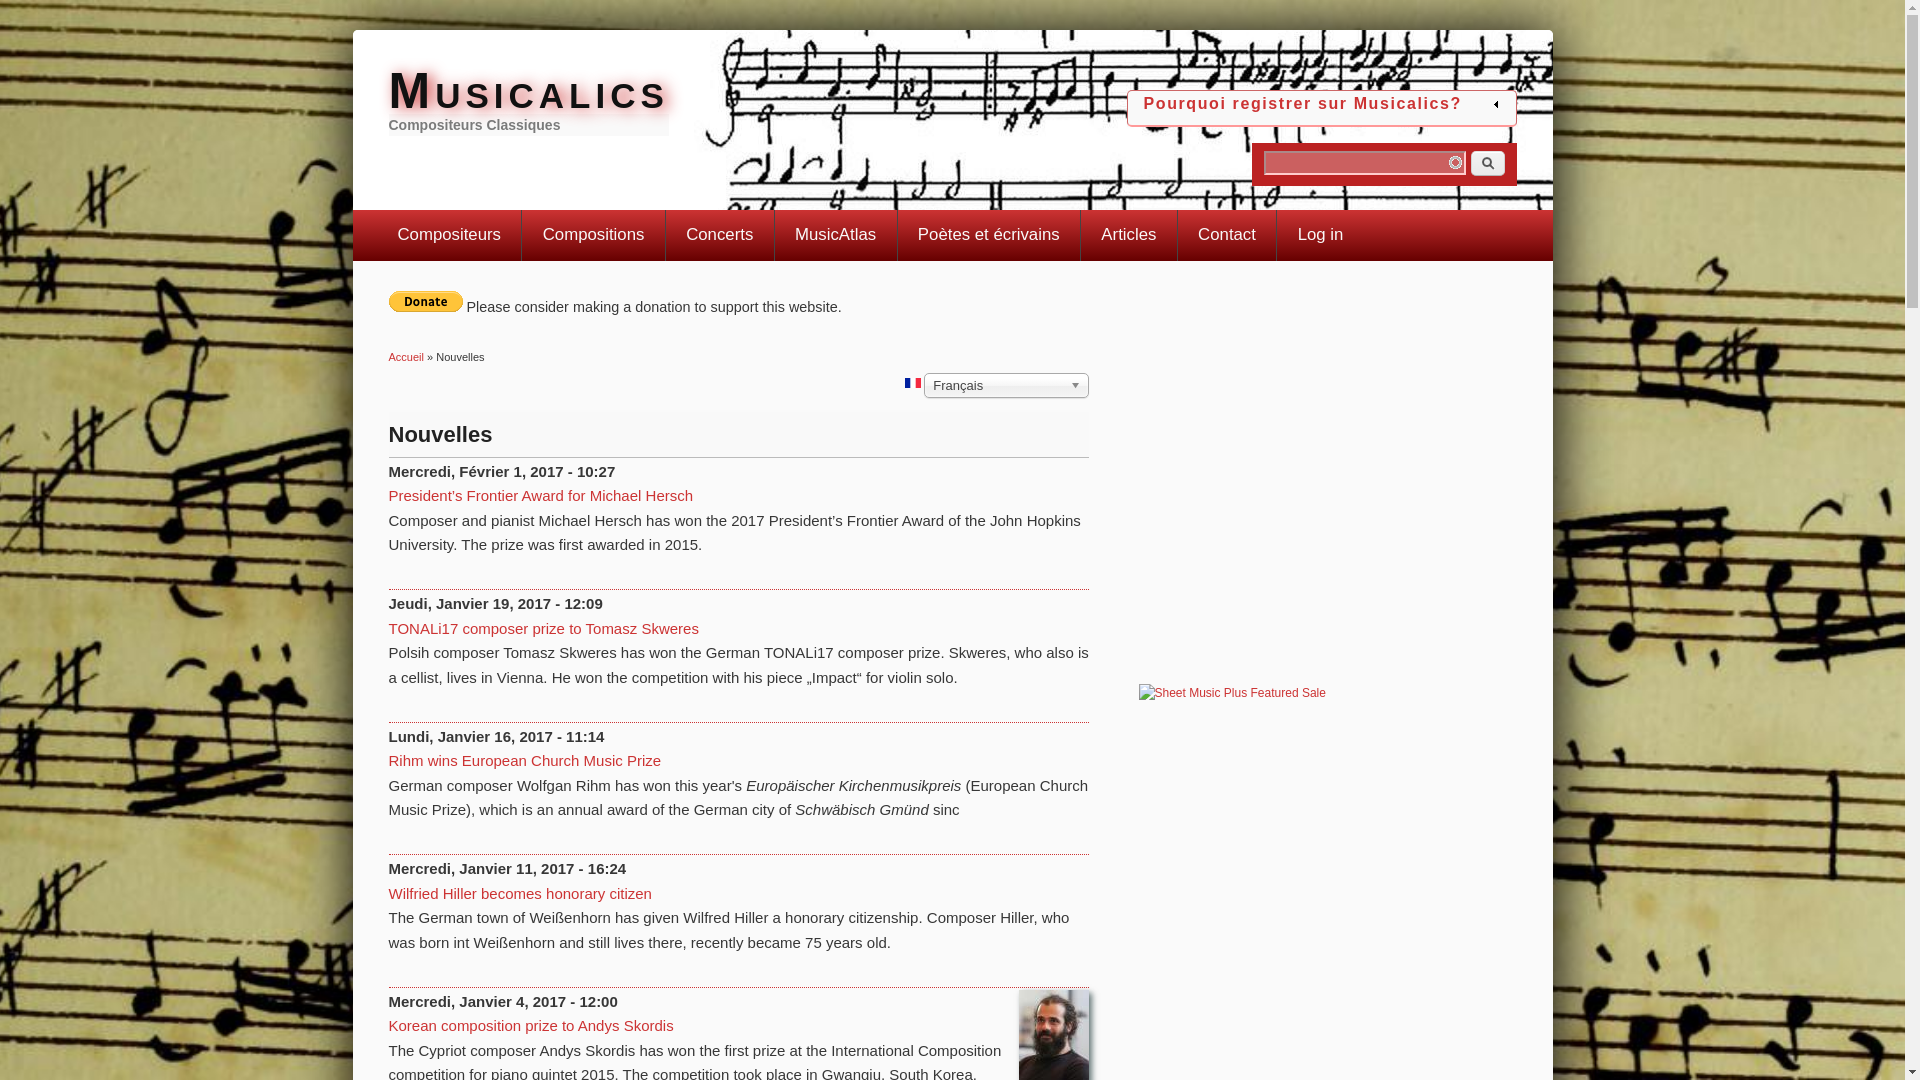 The height and width of the screenshot is (1080, 1920). I want to click on Pourquoi registrer sur Musicalics?, so click(1322, 103).